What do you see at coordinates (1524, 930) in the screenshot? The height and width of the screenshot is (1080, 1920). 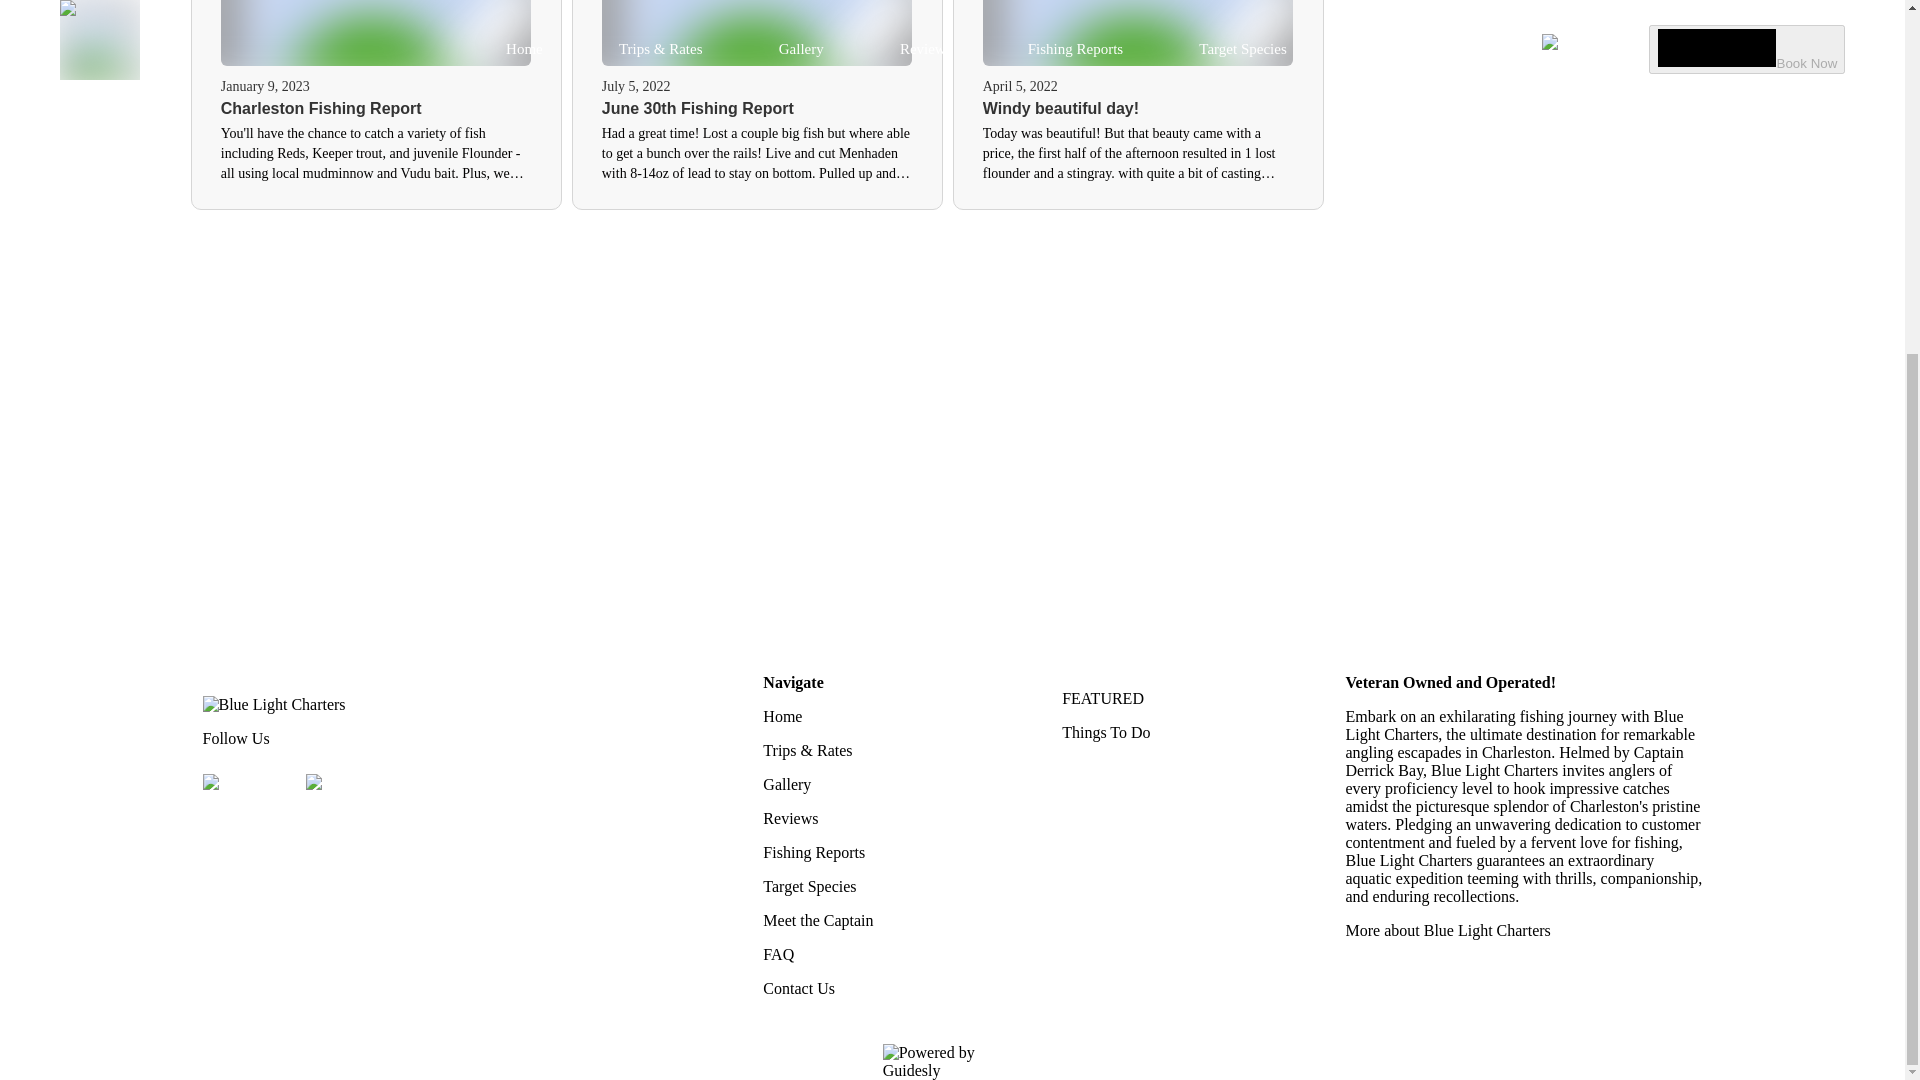 I see `More about Blue Light Charters` at bounding box center [1524, 930].